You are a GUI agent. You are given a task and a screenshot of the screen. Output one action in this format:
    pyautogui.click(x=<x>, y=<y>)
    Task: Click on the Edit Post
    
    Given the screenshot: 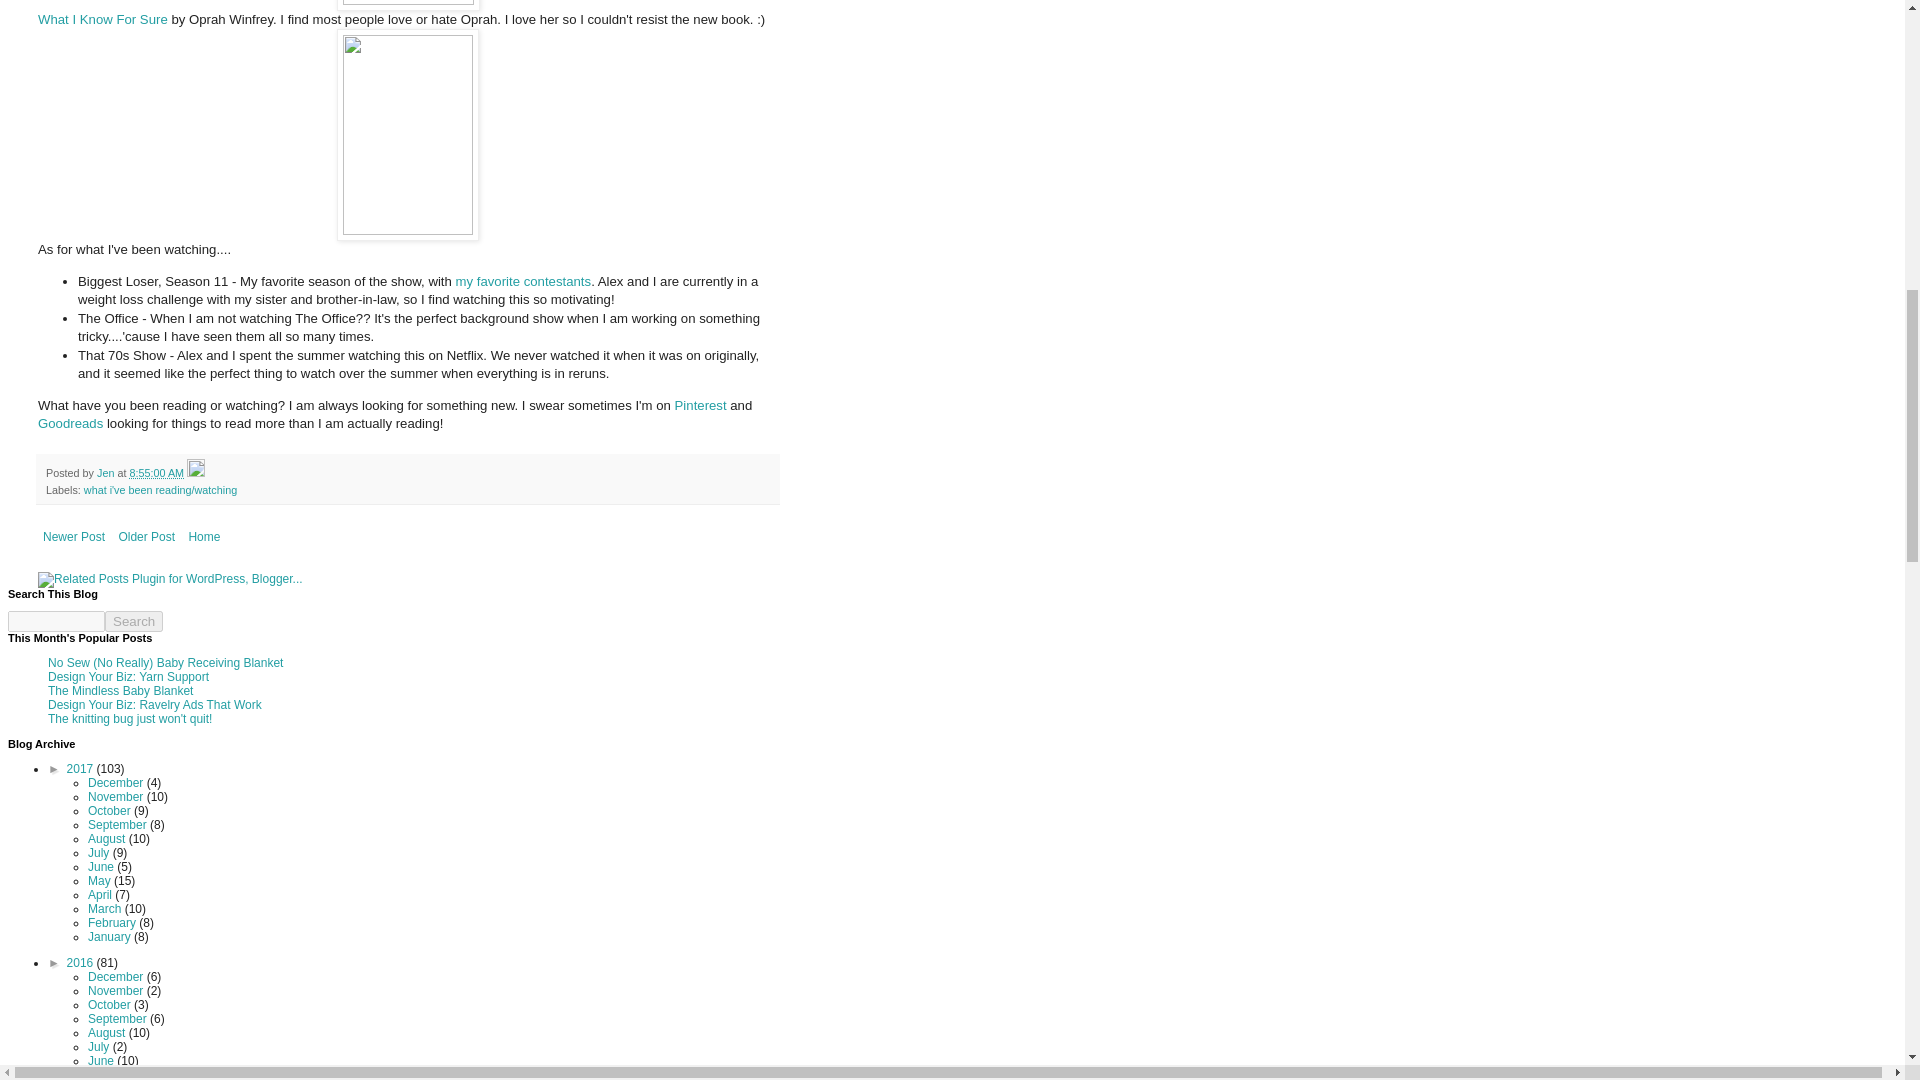 What is the action you would take?
    pyautogui.click(x=196, y=472)
    